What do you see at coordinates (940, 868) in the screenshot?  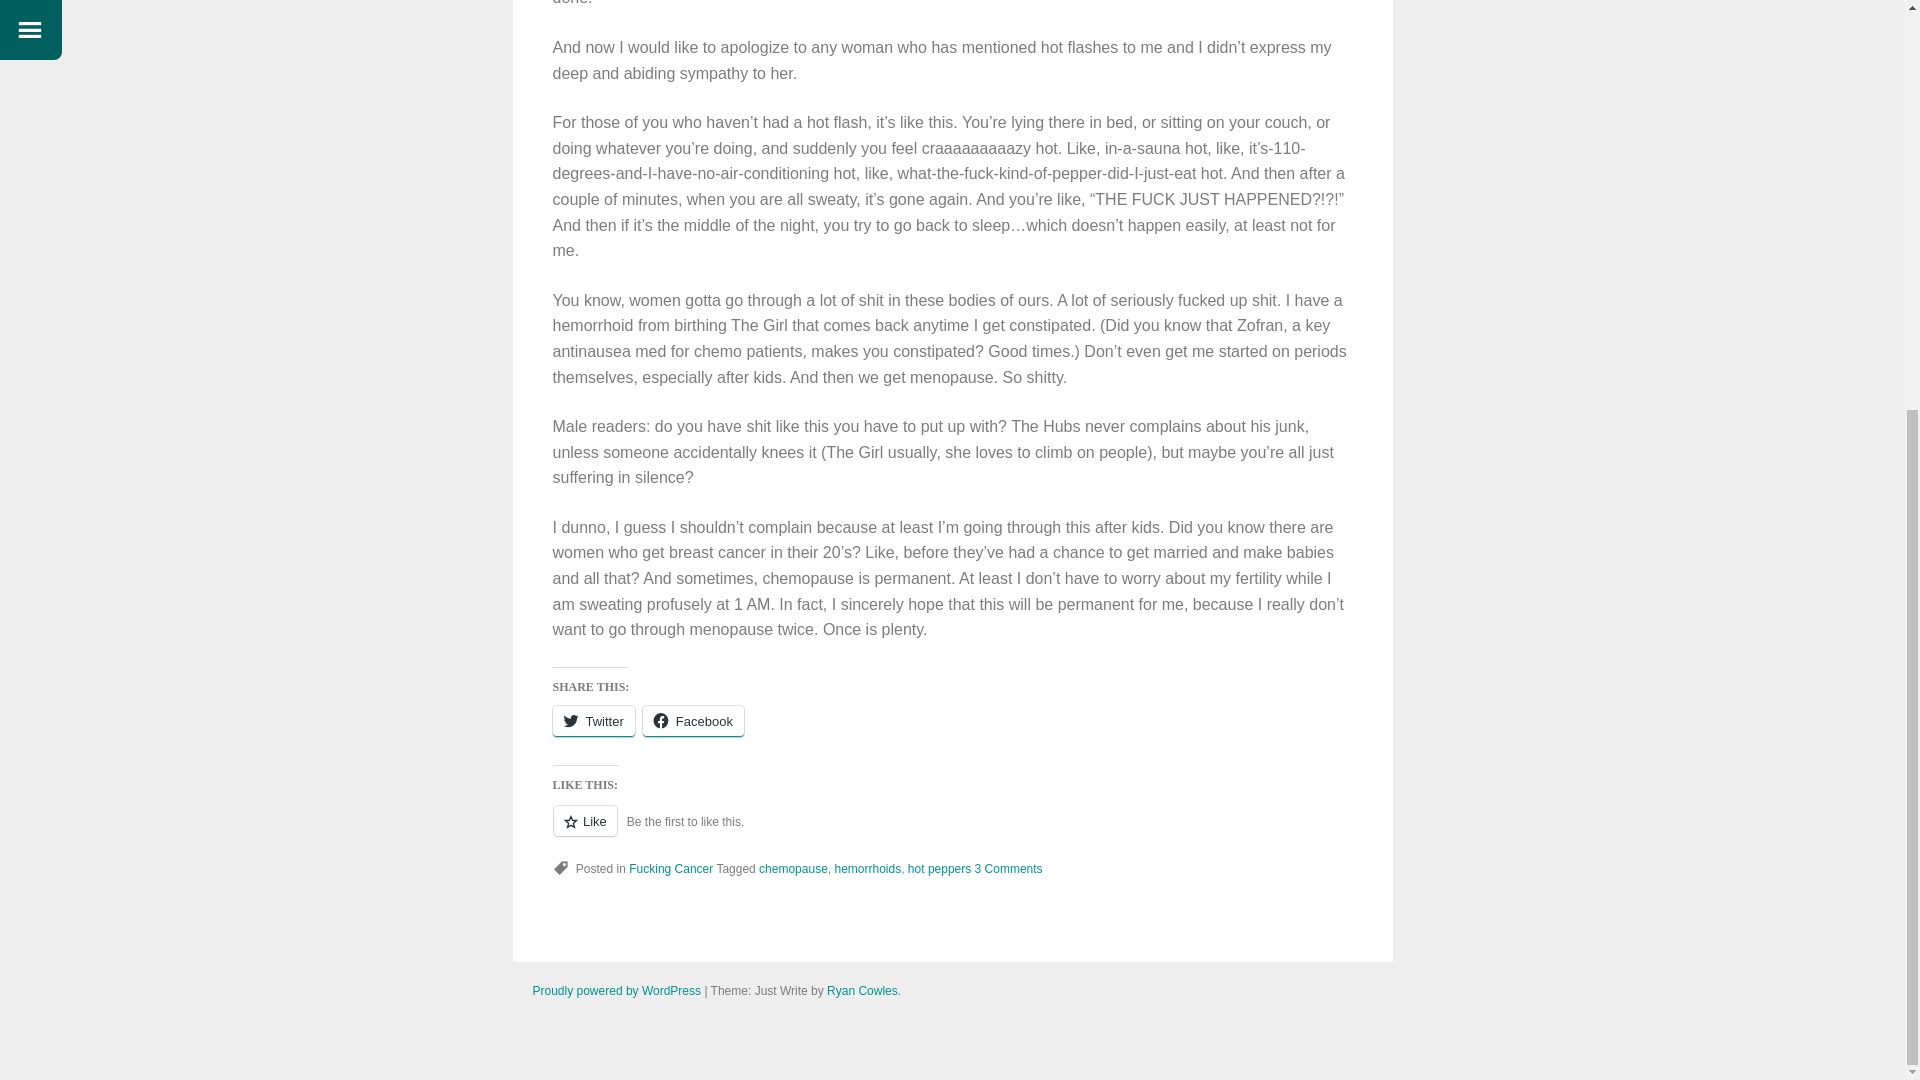 I see `hot peppers` at bounding box center [940, 868].